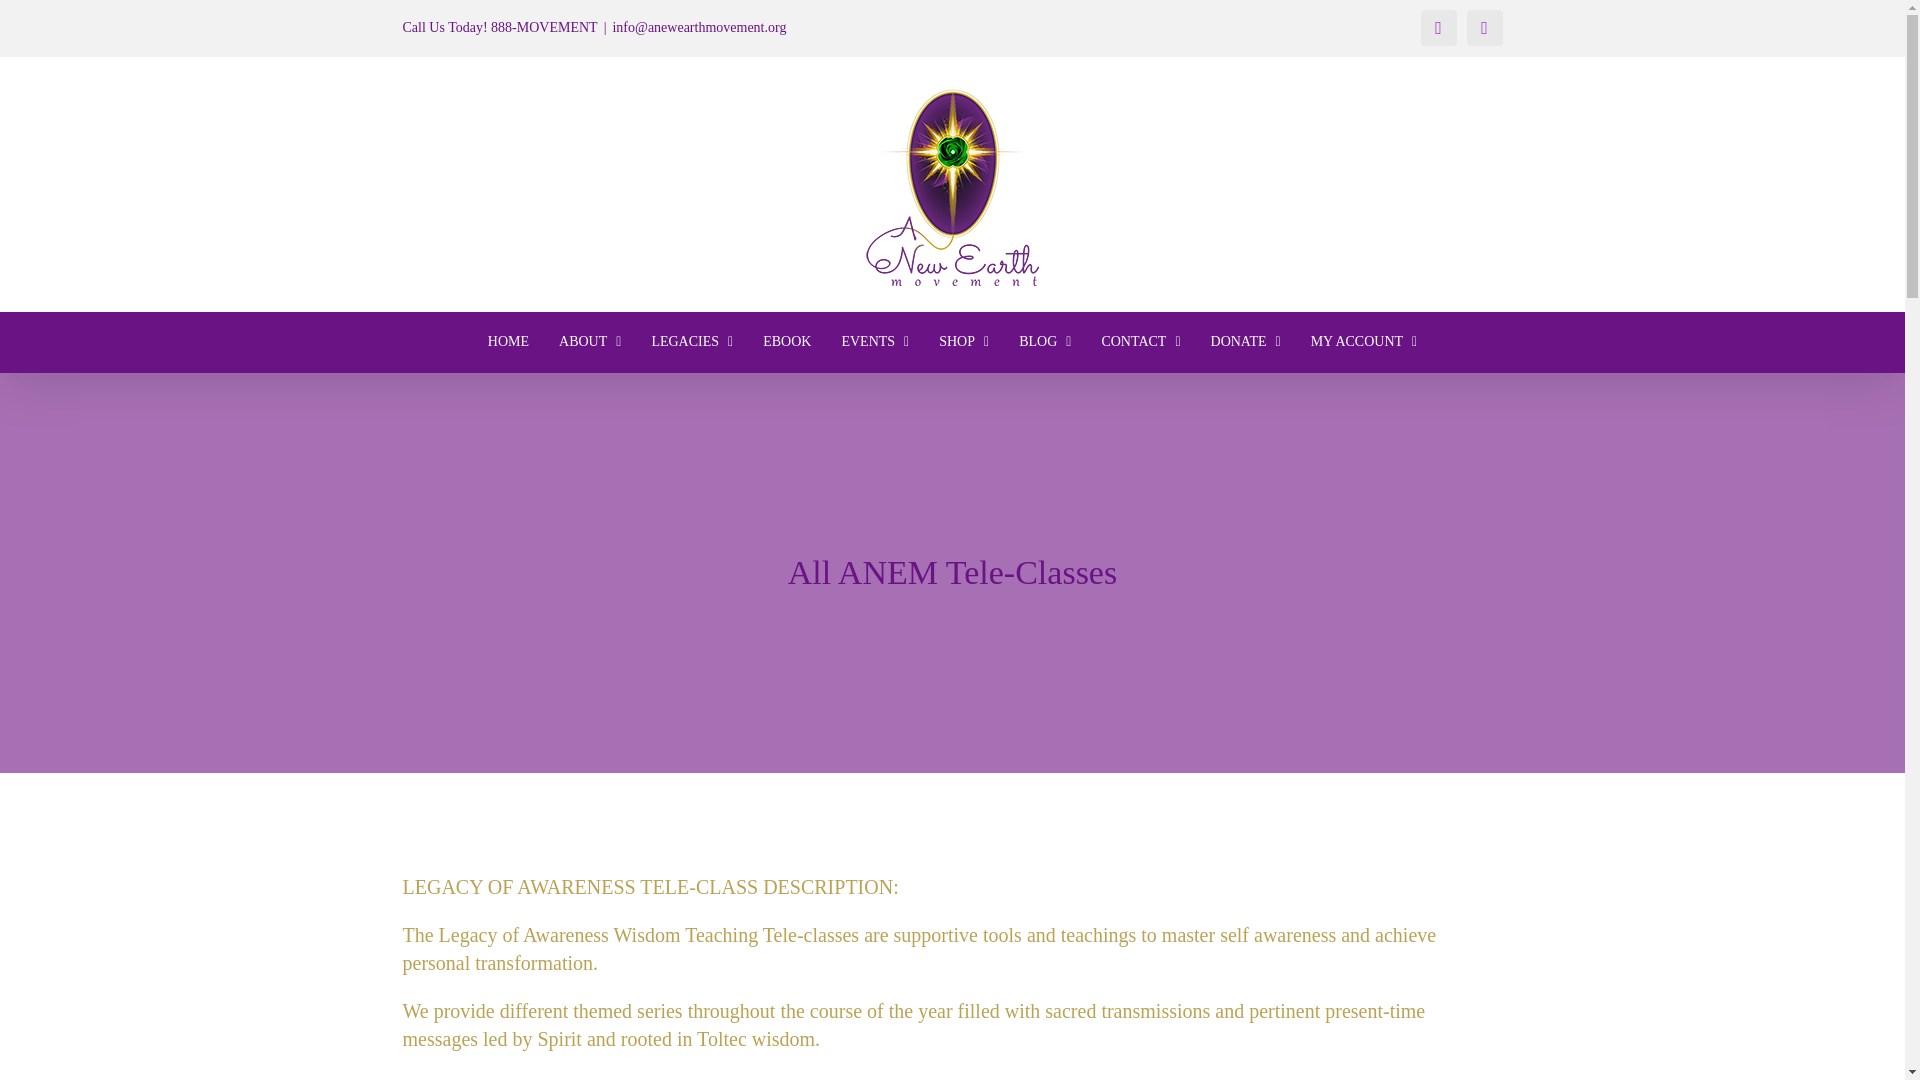 Image resolution: width=1920 pixels, height=1080 pixels. What do you see at coordinates (692, 342) in the screenshot?
I see `LEGACIES` at bounding box center [692, 342].